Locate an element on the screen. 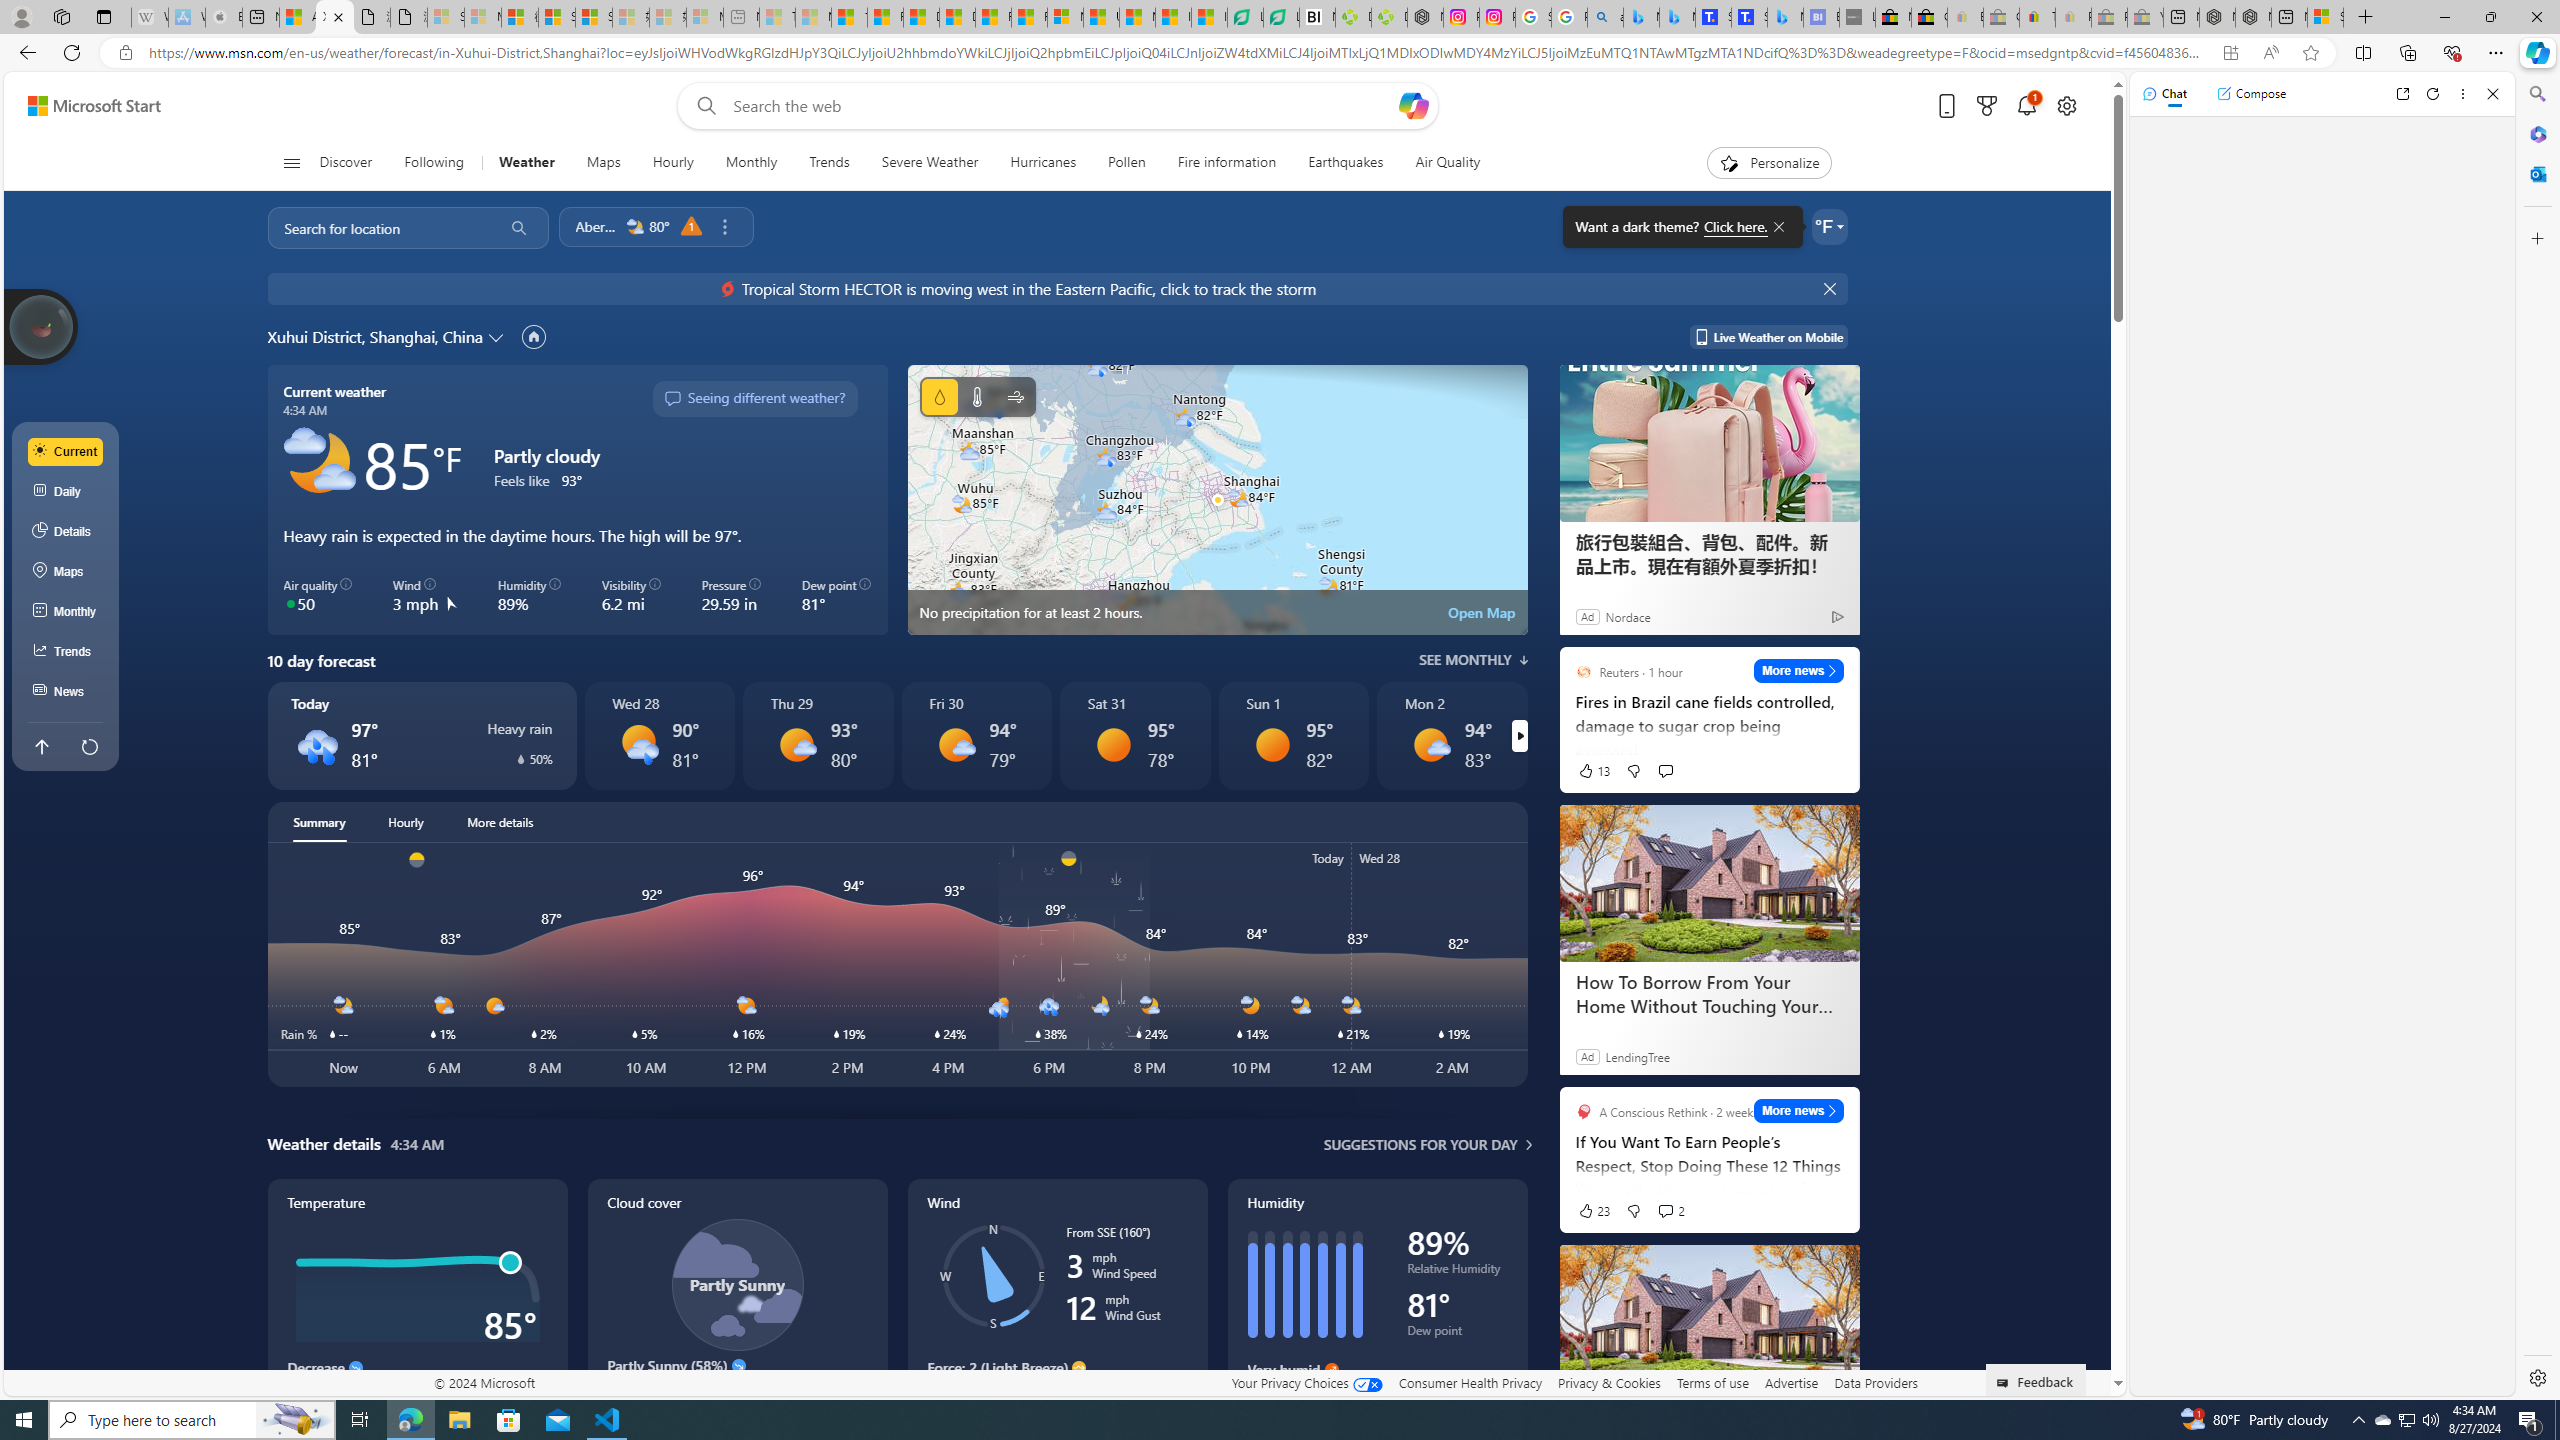 This screenshot has height=1440, width=2560. Join us in planting real trees to help our planet! is located at coordinates (42, 326).